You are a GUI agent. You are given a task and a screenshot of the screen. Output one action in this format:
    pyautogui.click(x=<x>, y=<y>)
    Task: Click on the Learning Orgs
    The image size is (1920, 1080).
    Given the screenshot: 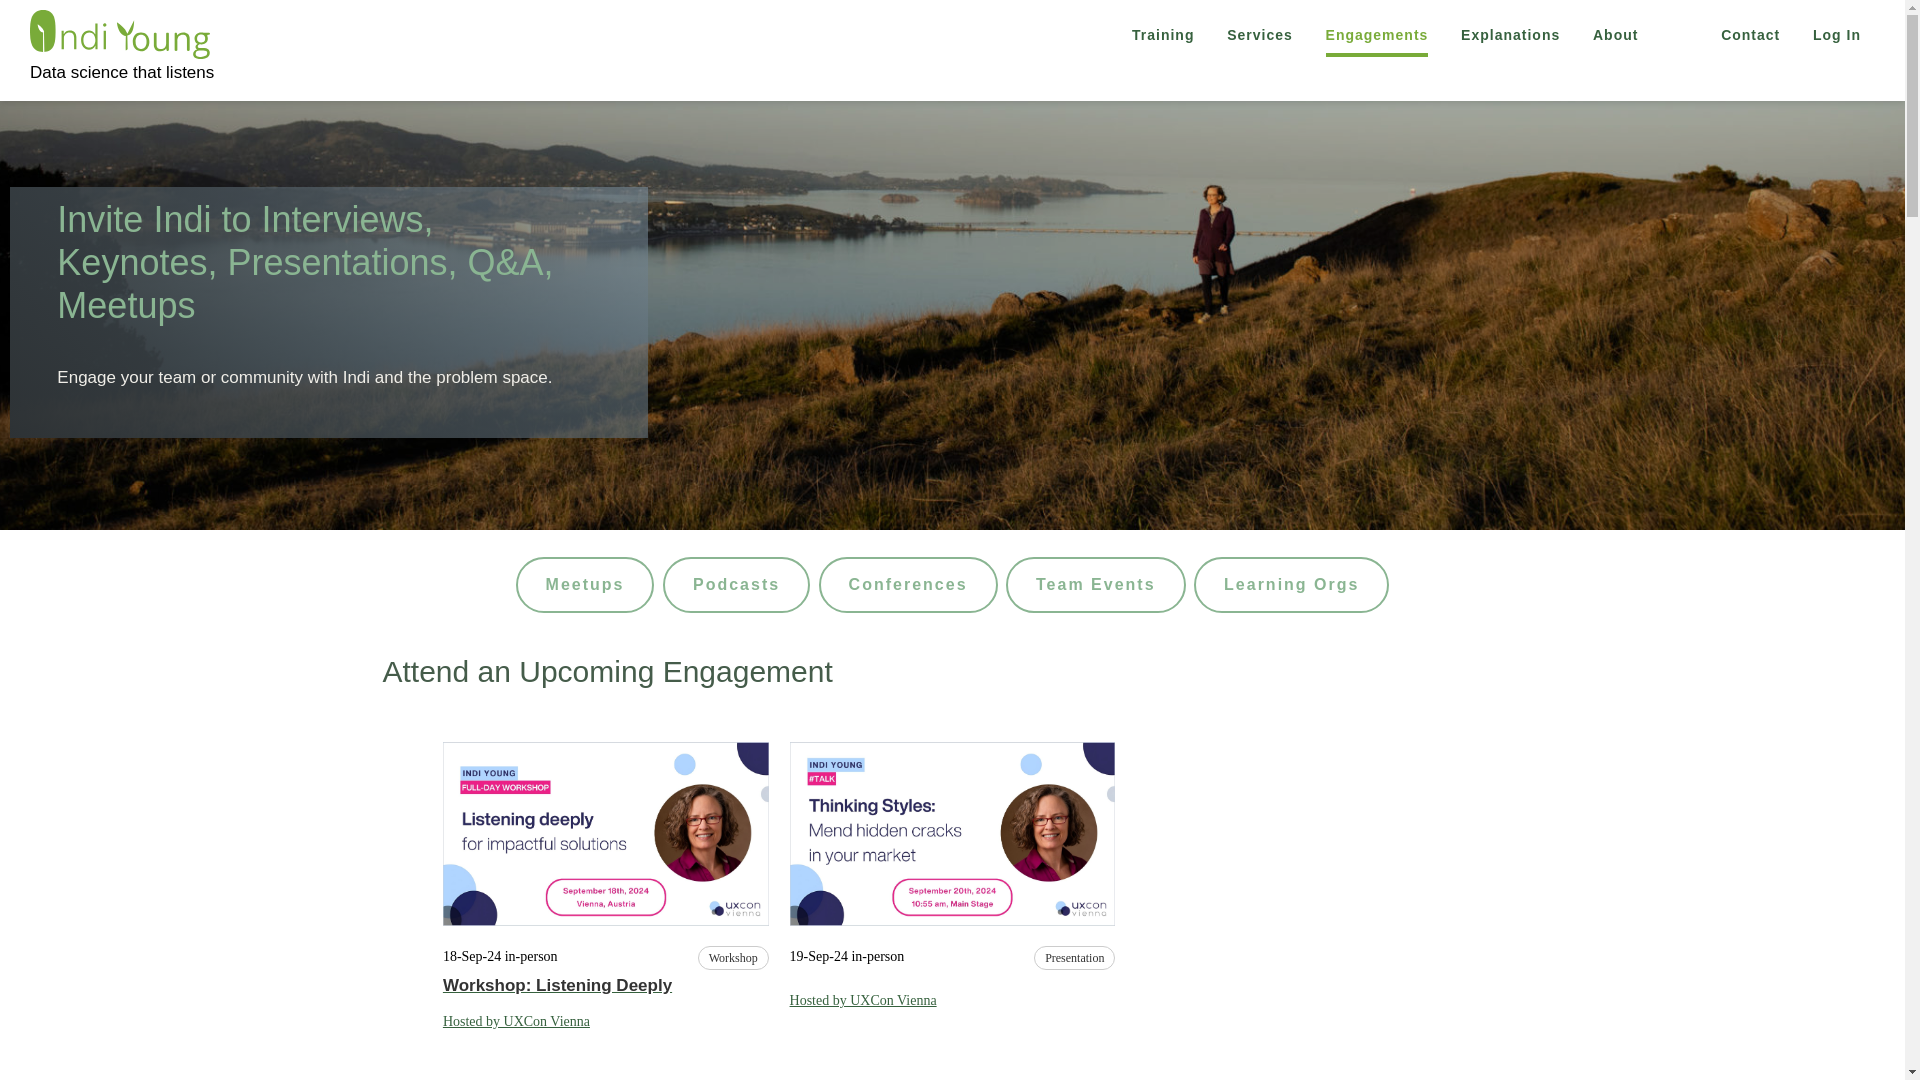 What is the action you would take?
    pyautogui.click(x=1291, y=585)
    